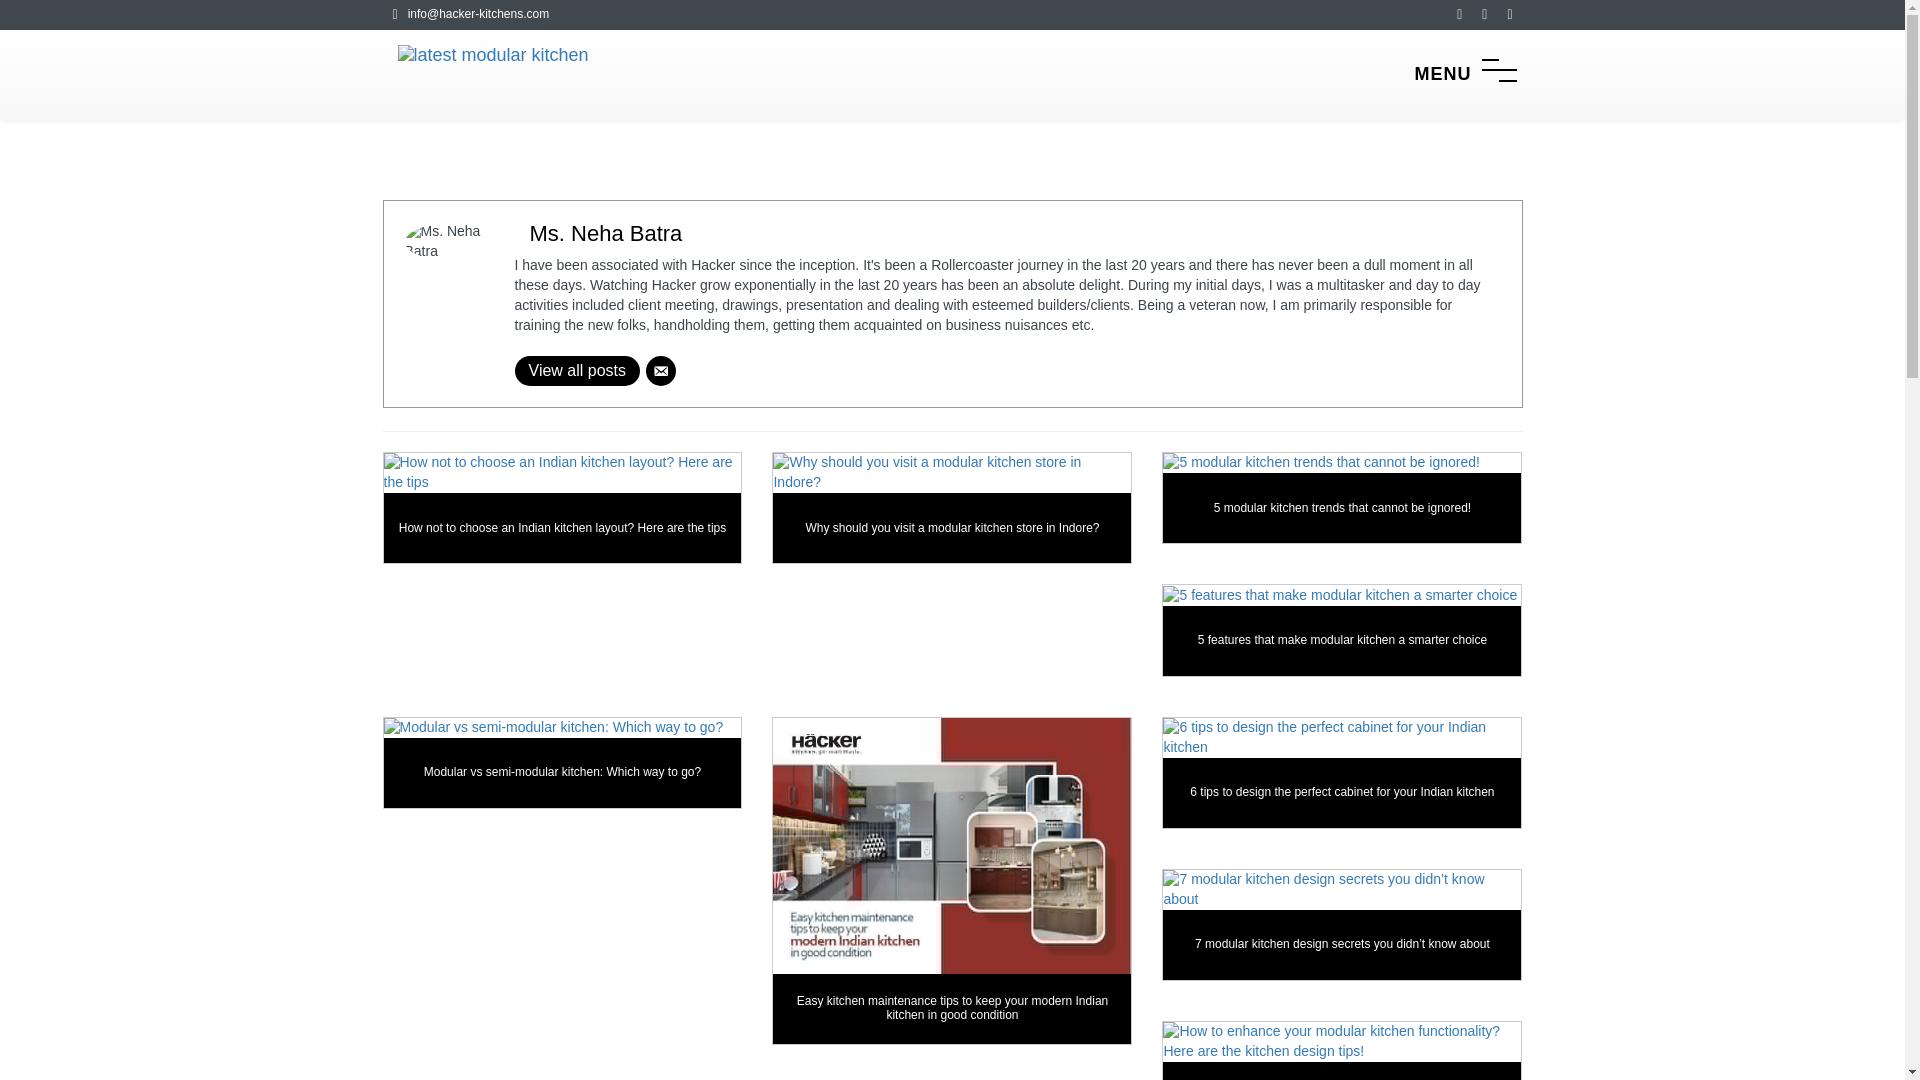 The image size is (1920, 1080). What do you see at coordinates (1006, 234) in the screenshot?
I see `Ms. Neha Batra` at bounding box center [1006, 234].